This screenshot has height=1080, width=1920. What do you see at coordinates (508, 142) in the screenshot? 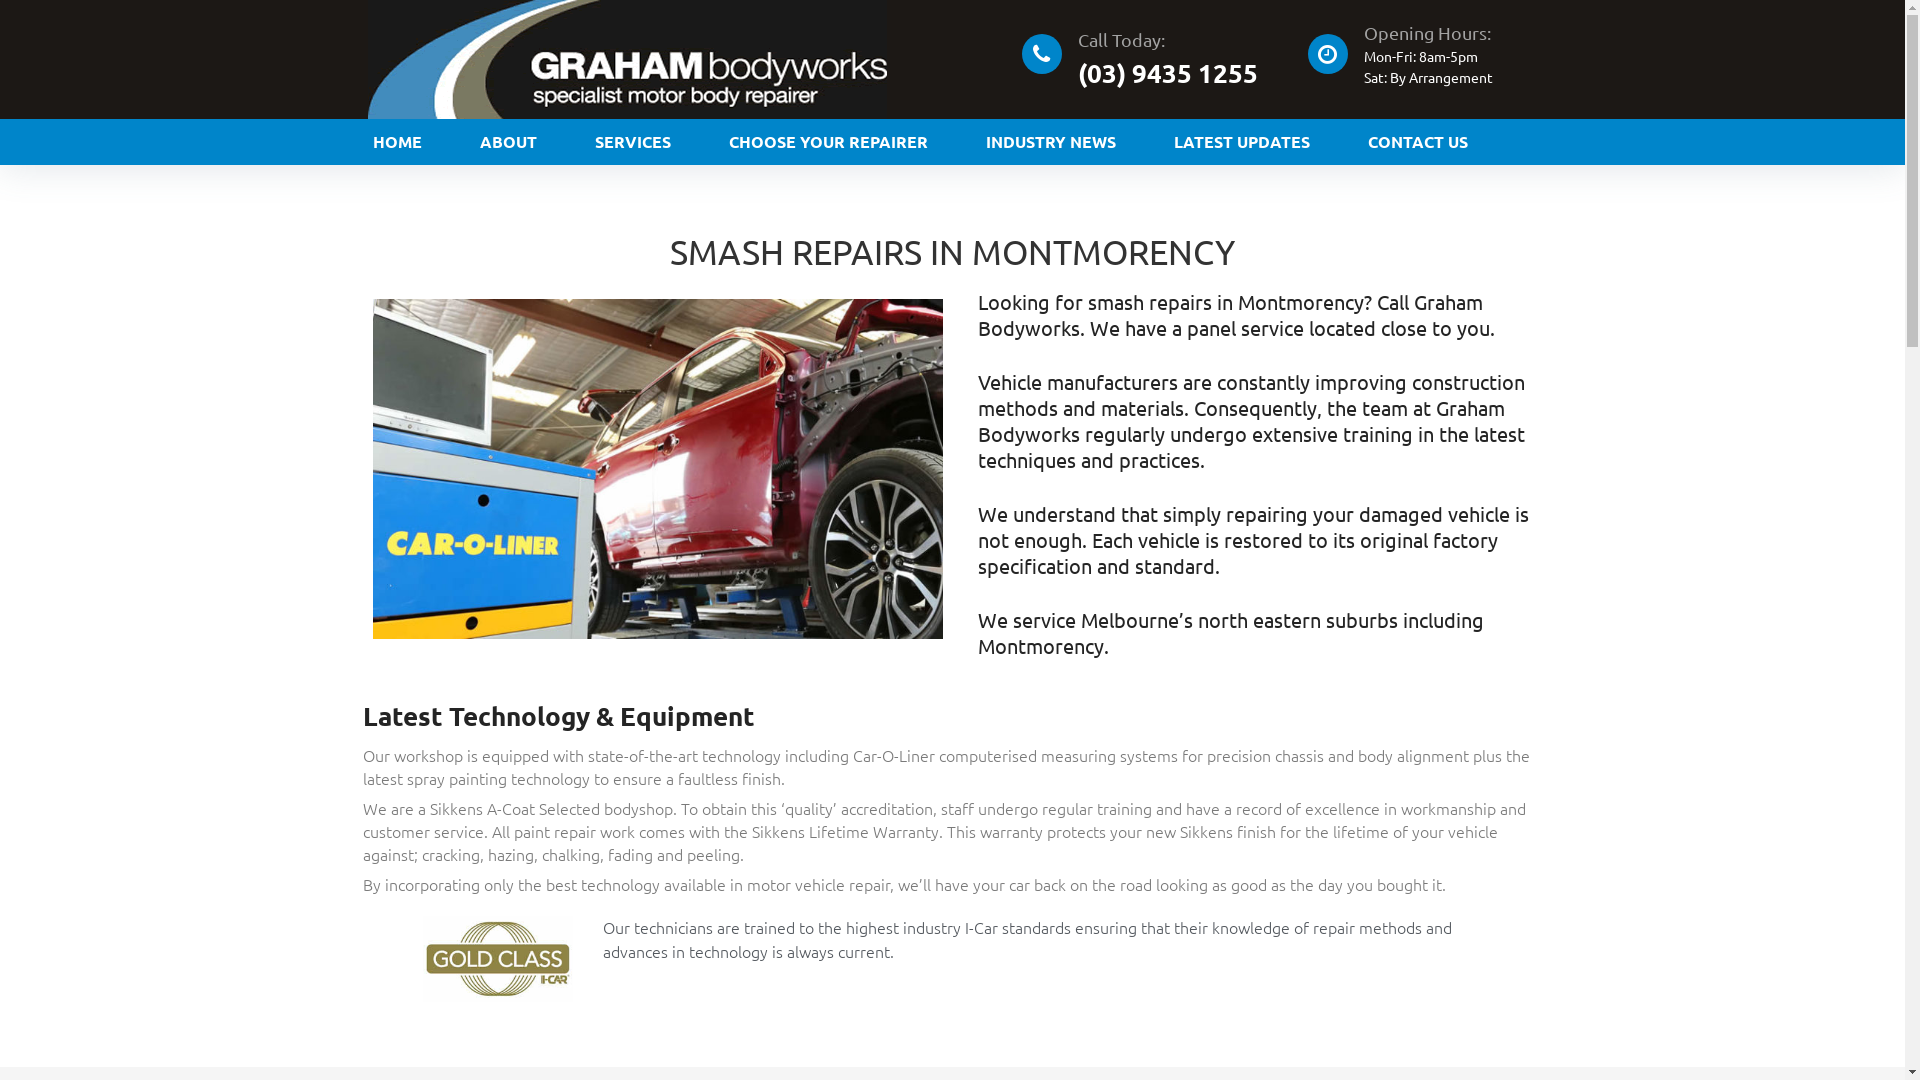
I see `ABOUT` at bounding box center [508, 142].